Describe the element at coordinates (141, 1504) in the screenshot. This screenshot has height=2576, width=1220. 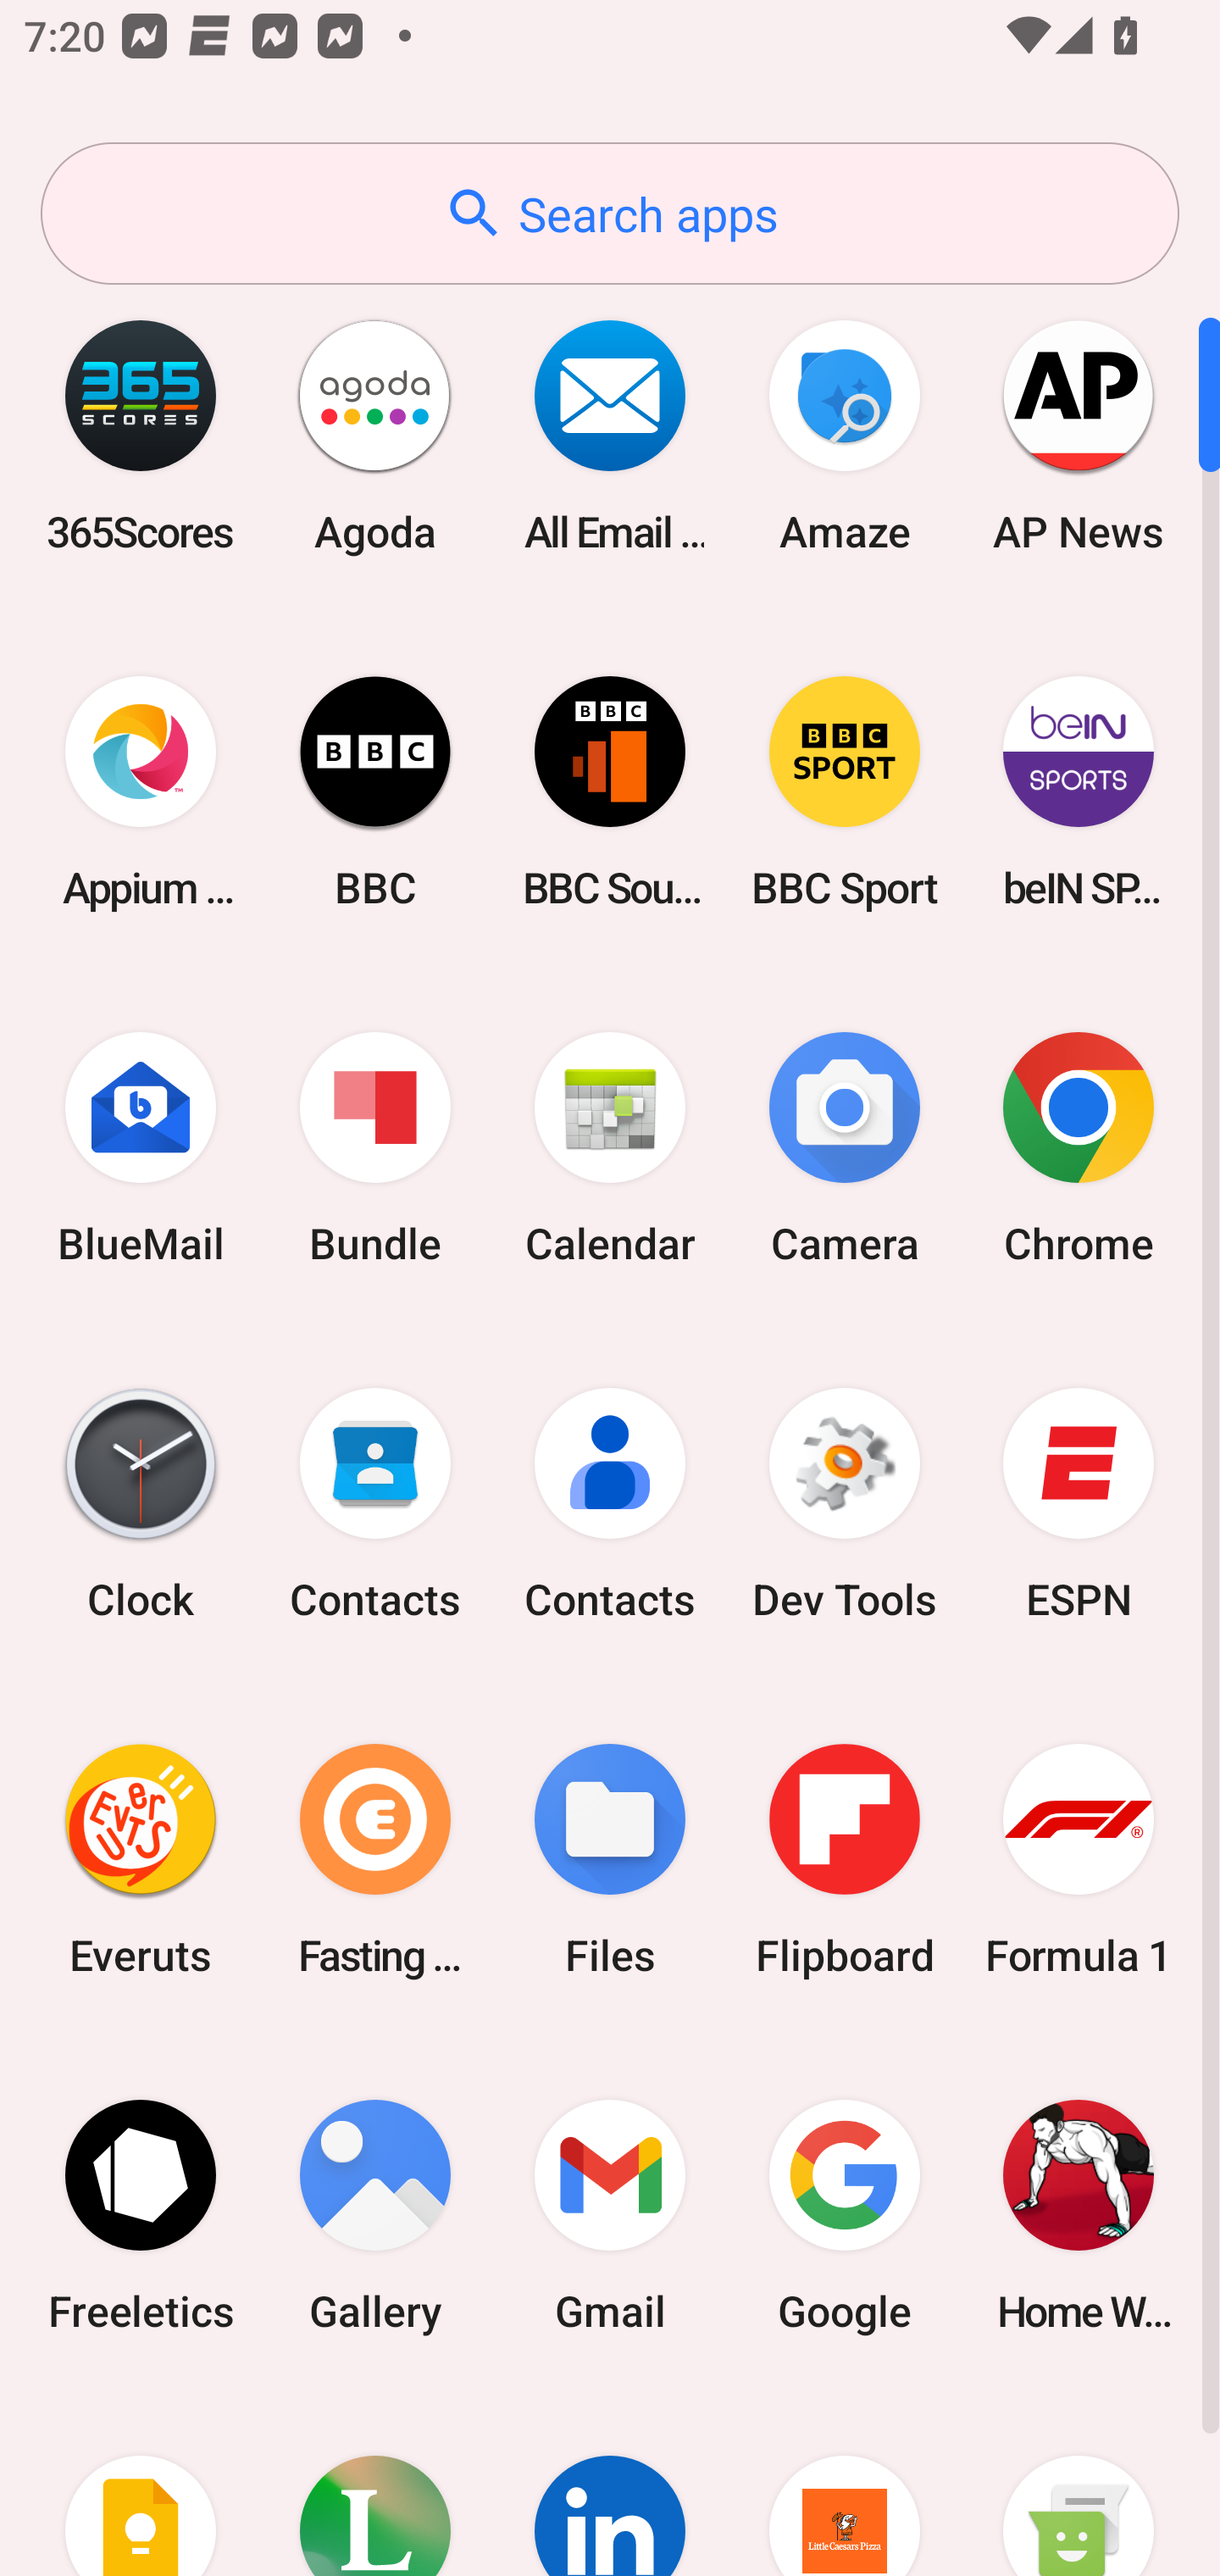
I see `Clock` at that location.